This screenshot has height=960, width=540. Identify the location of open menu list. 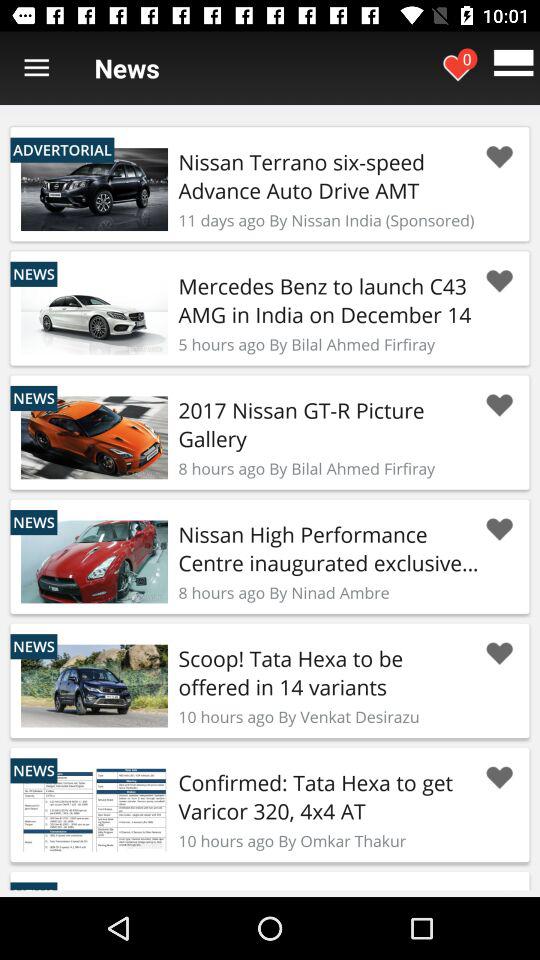
(36, 68).